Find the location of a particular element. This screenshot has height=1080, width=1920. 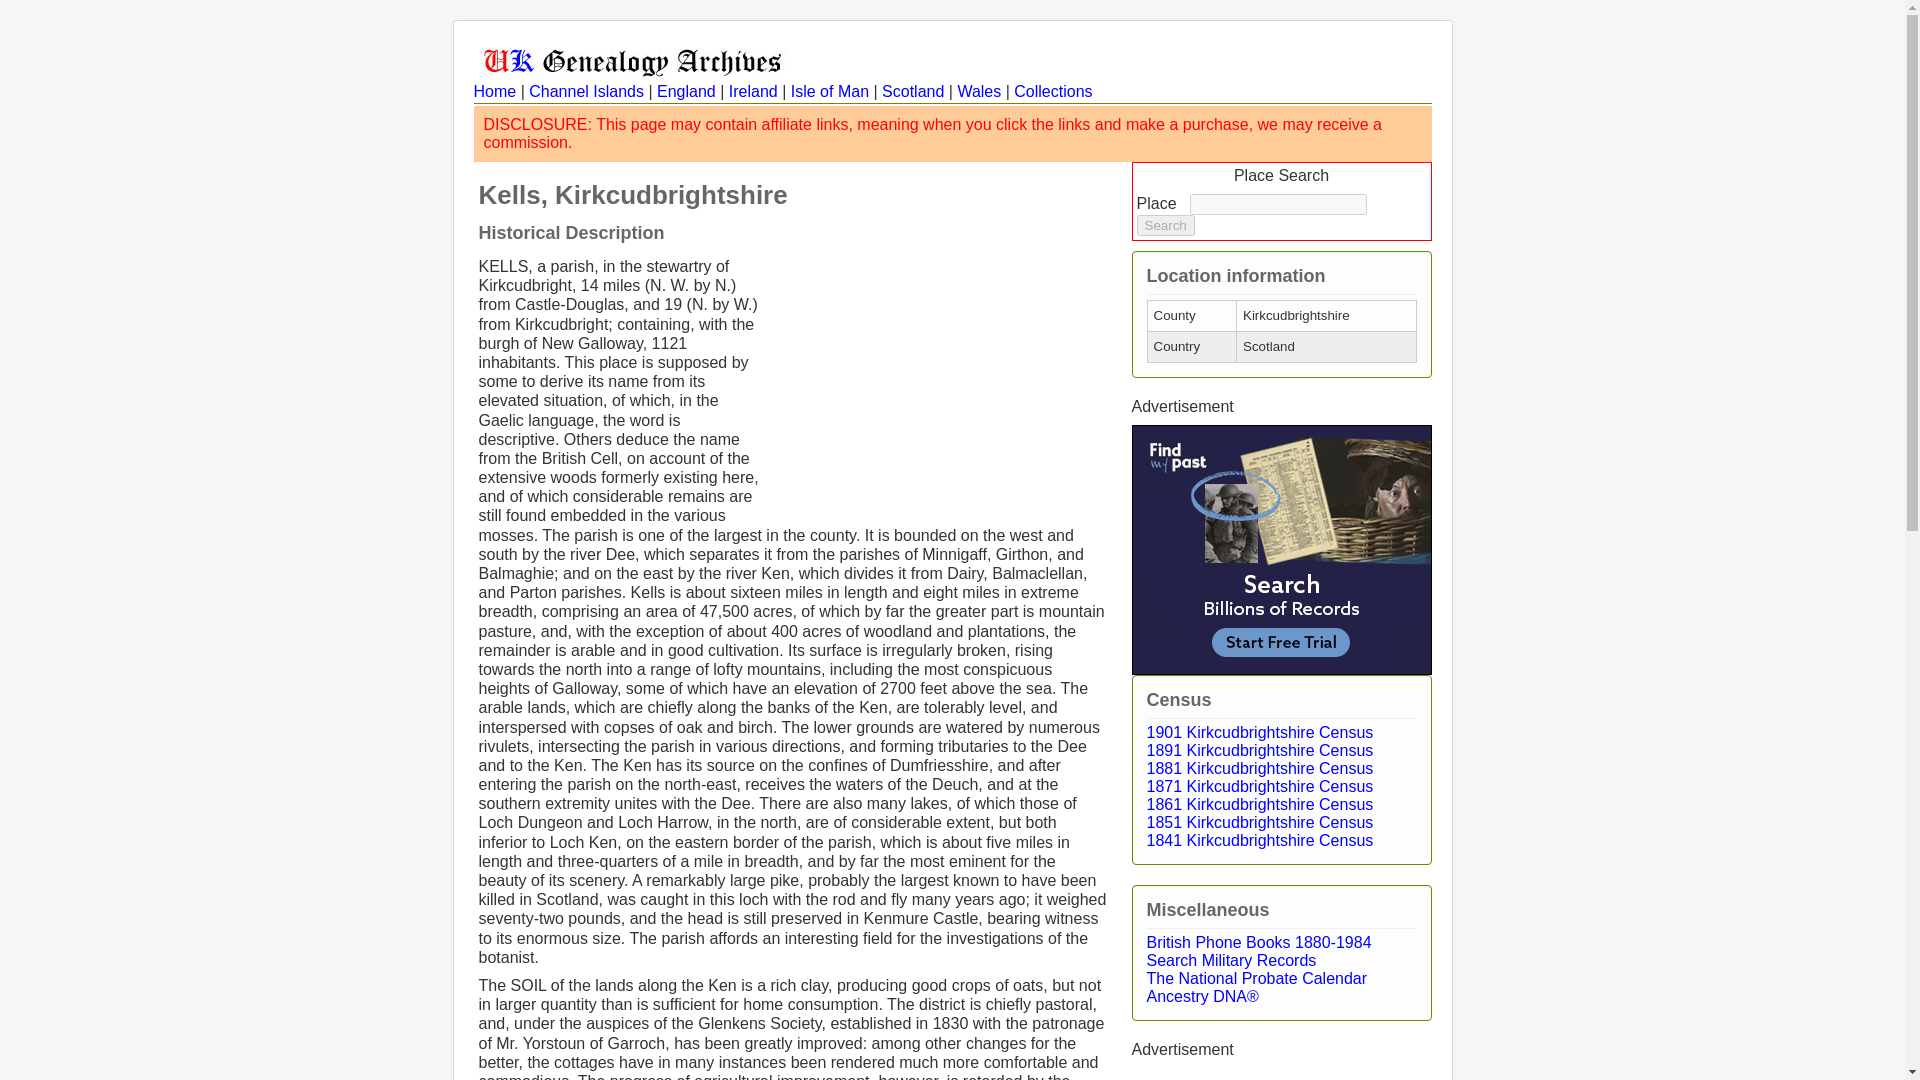

Ireland is located at coordinates (753, 92).